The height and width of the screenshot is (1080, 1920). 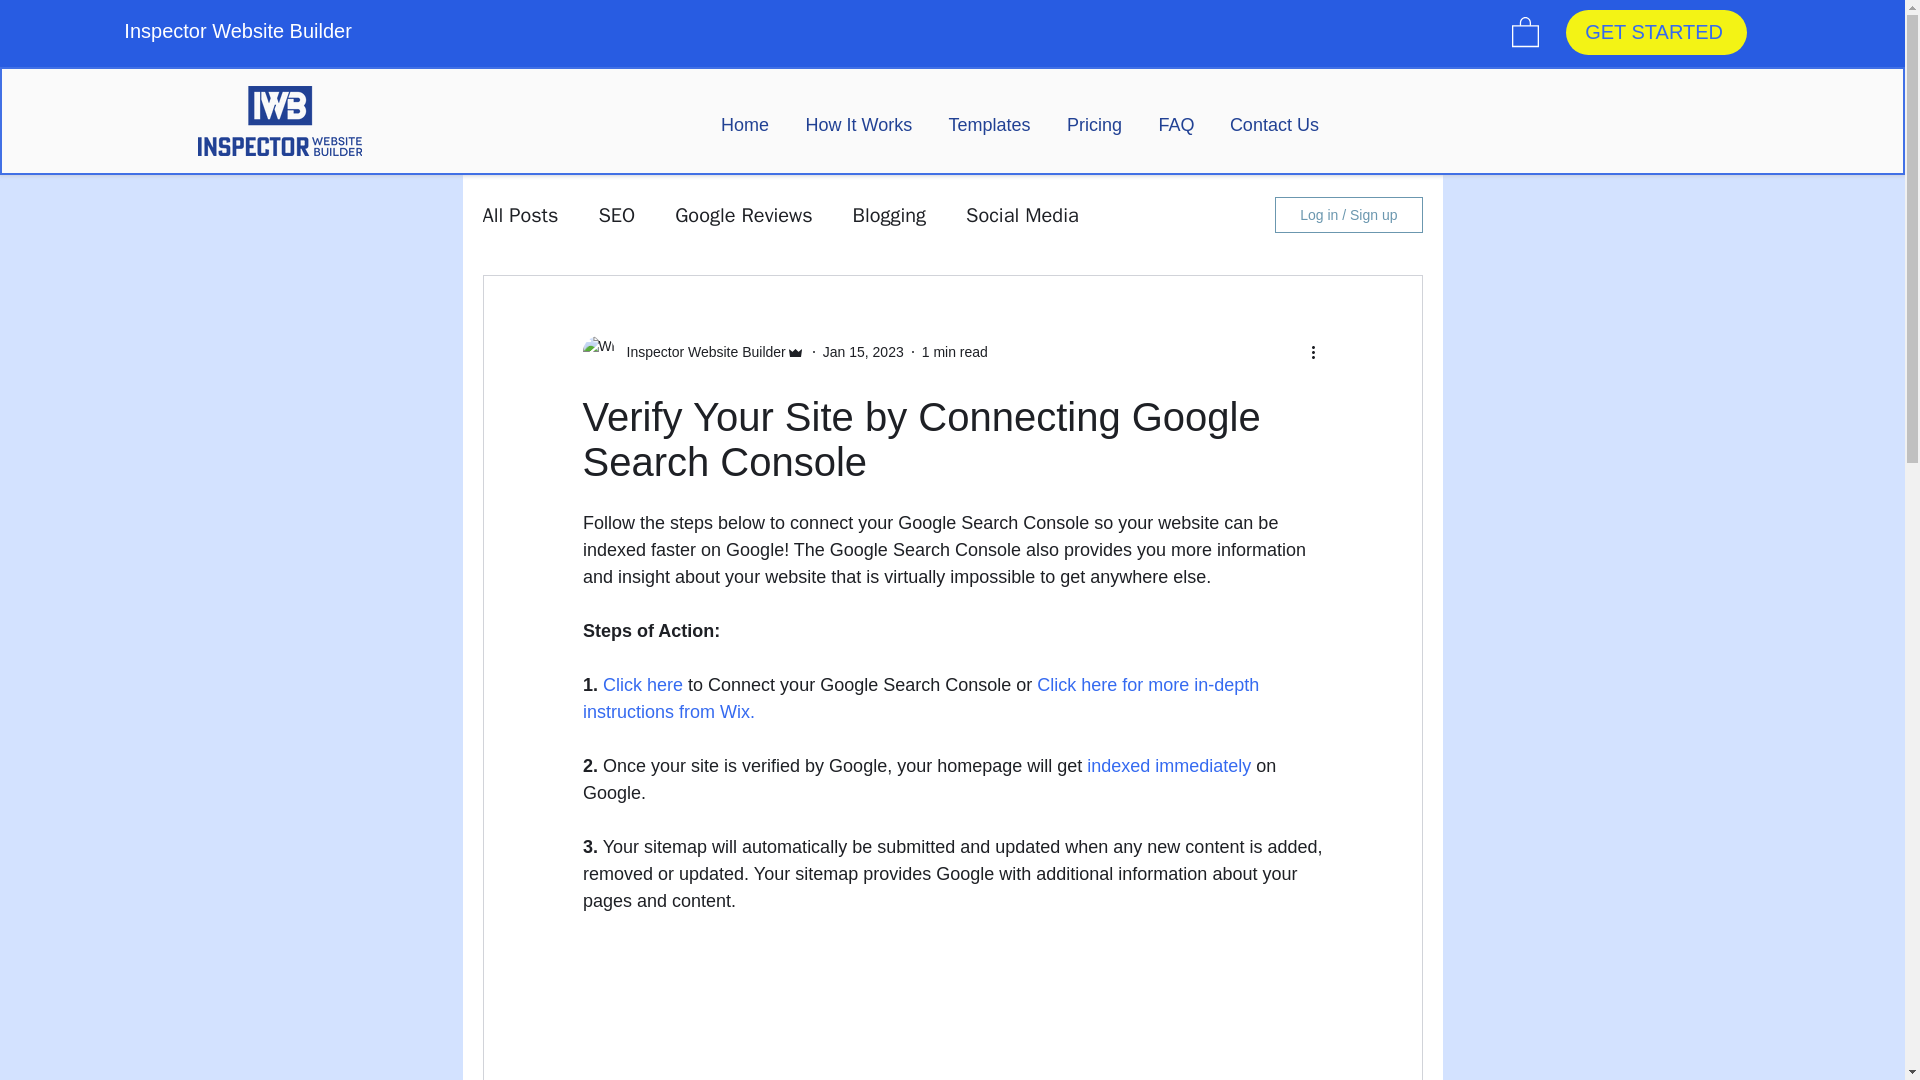 I want to click on Home, so click(x=744, y=125).